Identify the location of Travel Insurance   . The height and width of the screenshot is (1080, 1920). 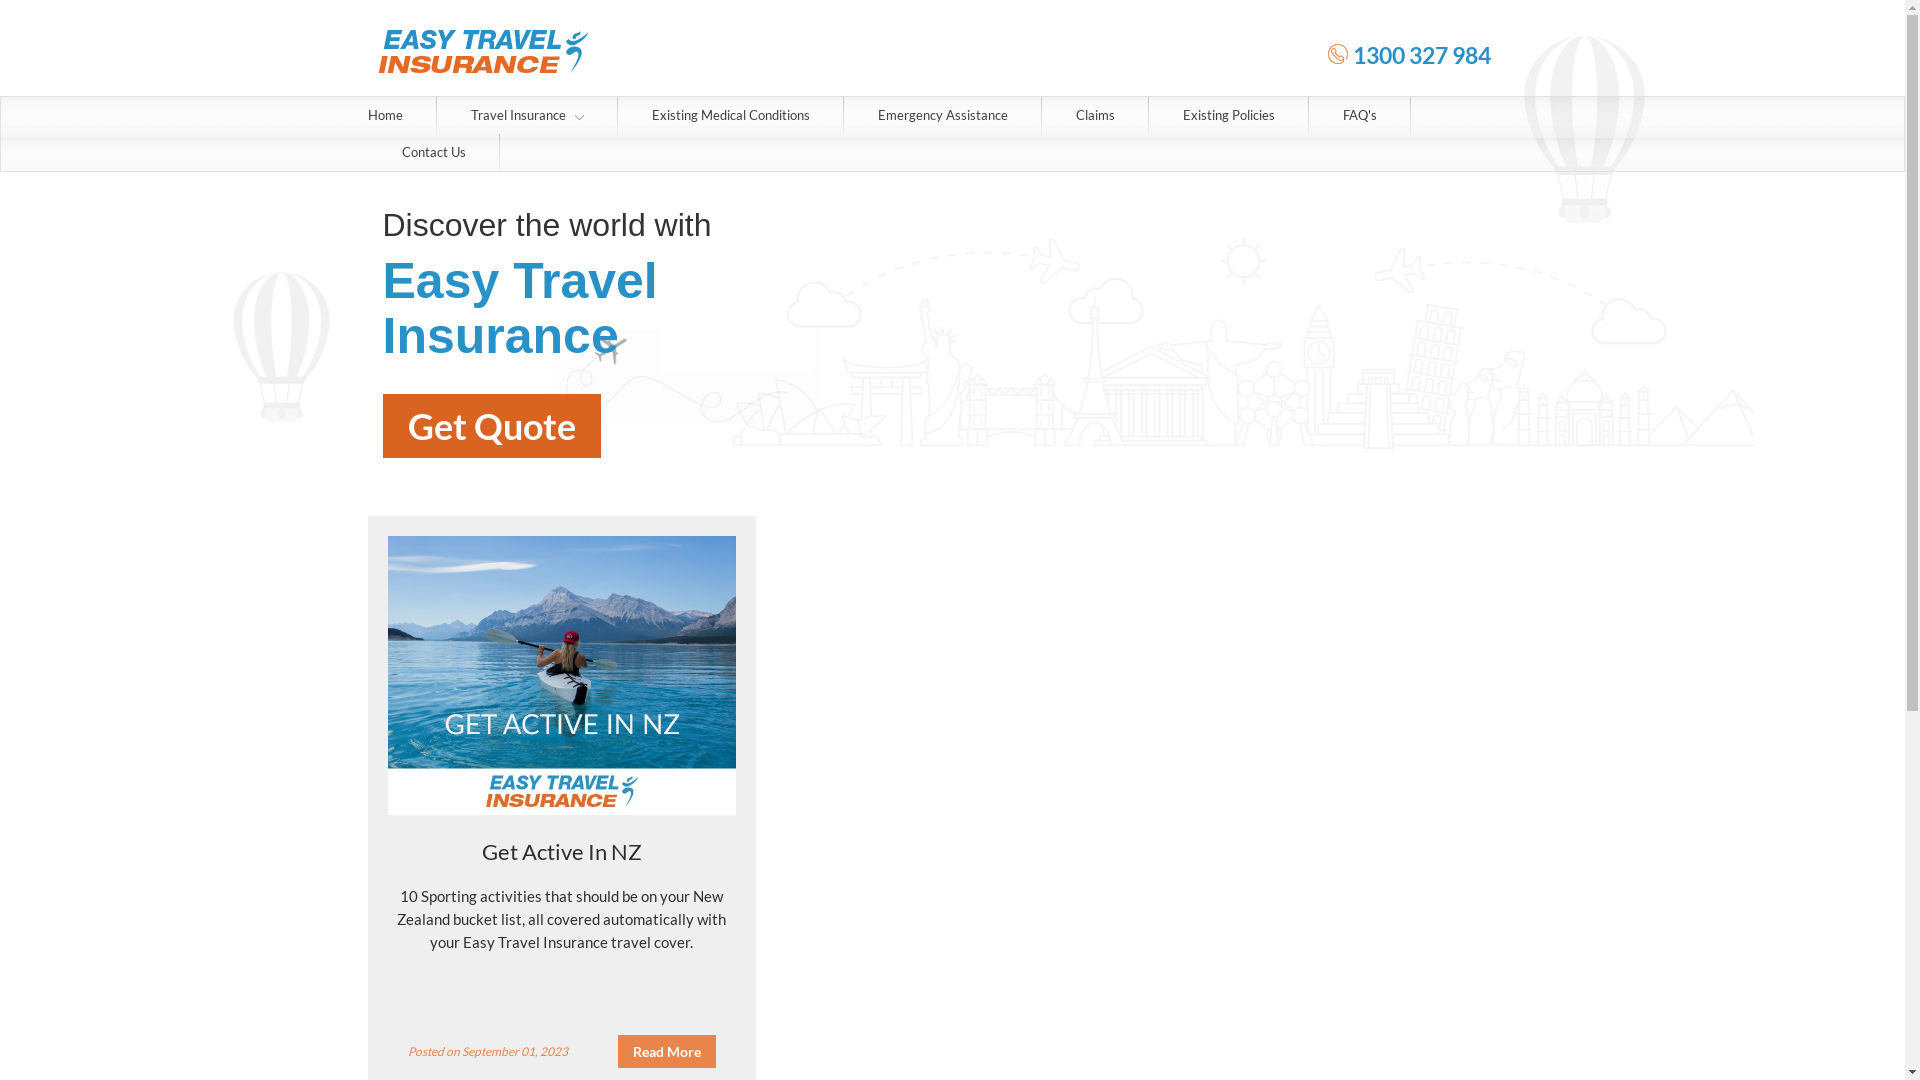
(526, 116).